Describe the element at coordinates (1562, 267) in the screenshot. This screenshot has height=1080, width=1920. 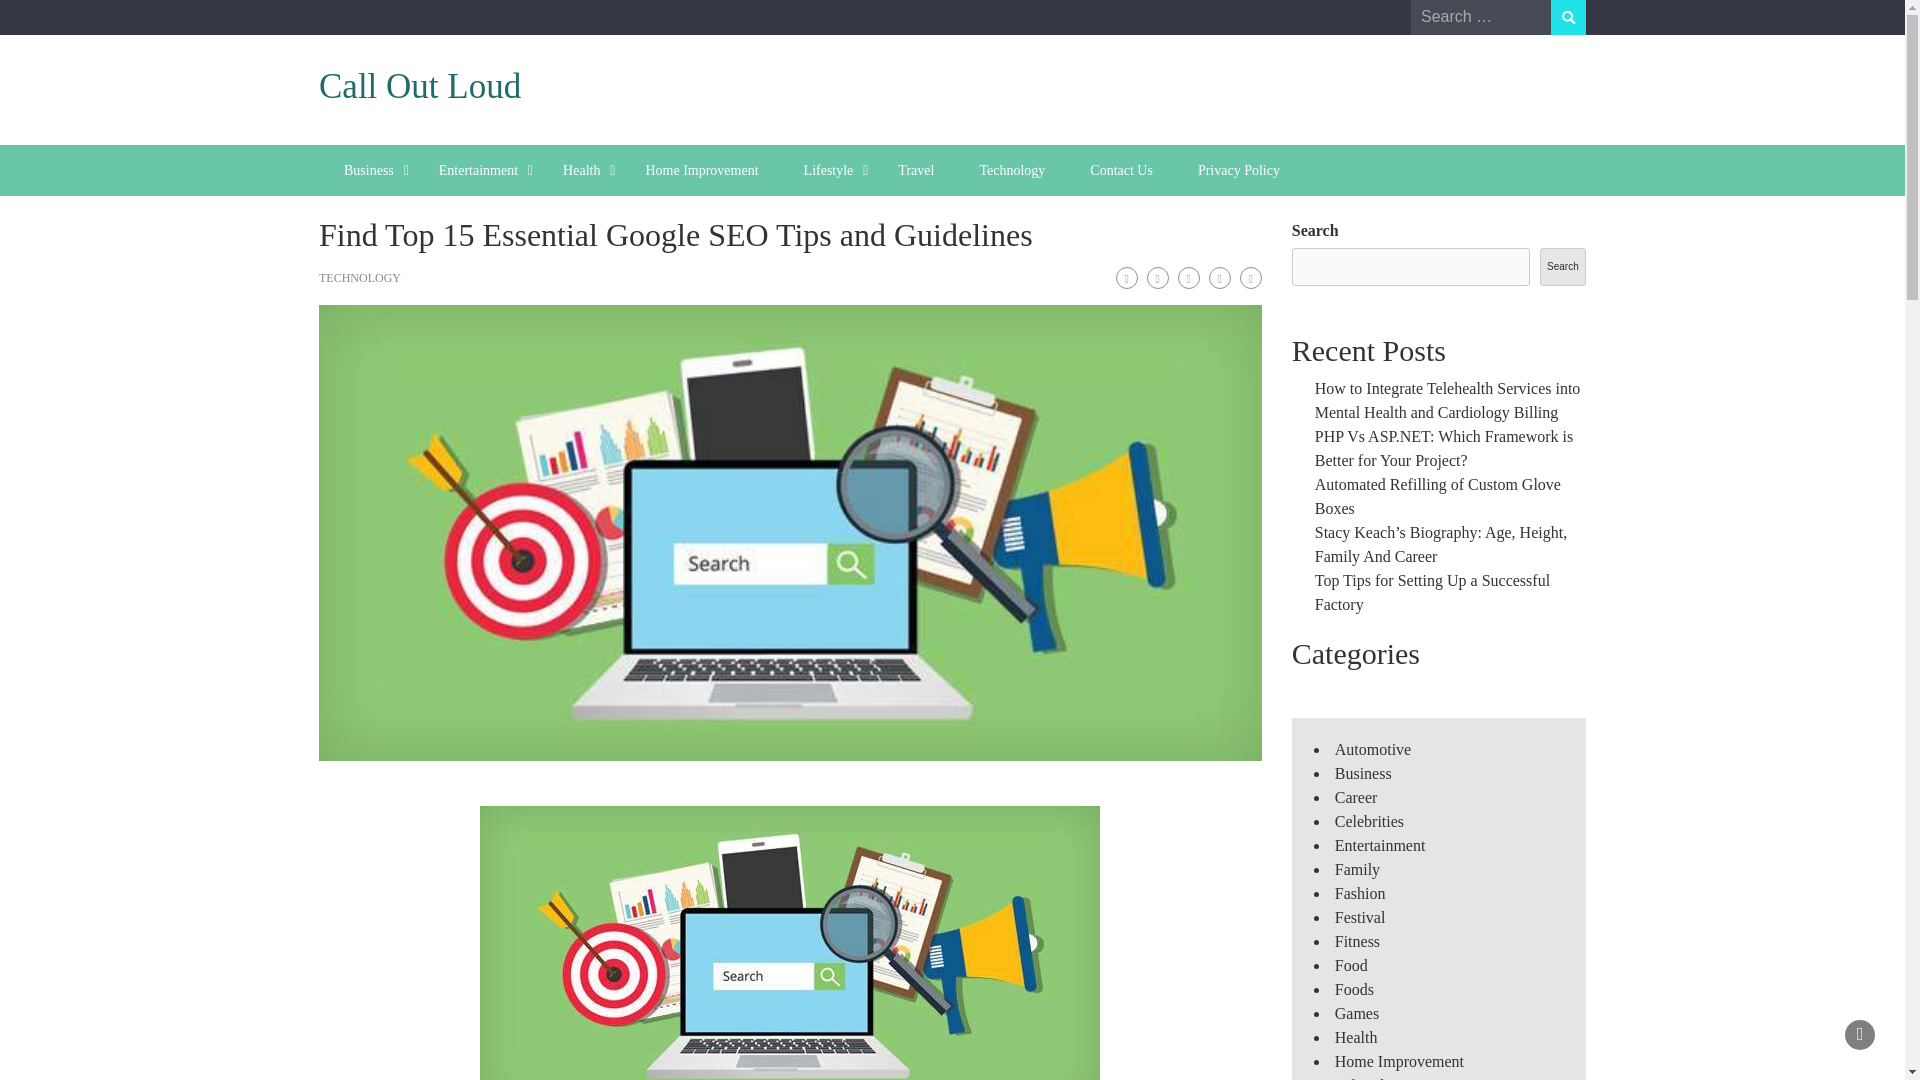
I see `Search` at that location.